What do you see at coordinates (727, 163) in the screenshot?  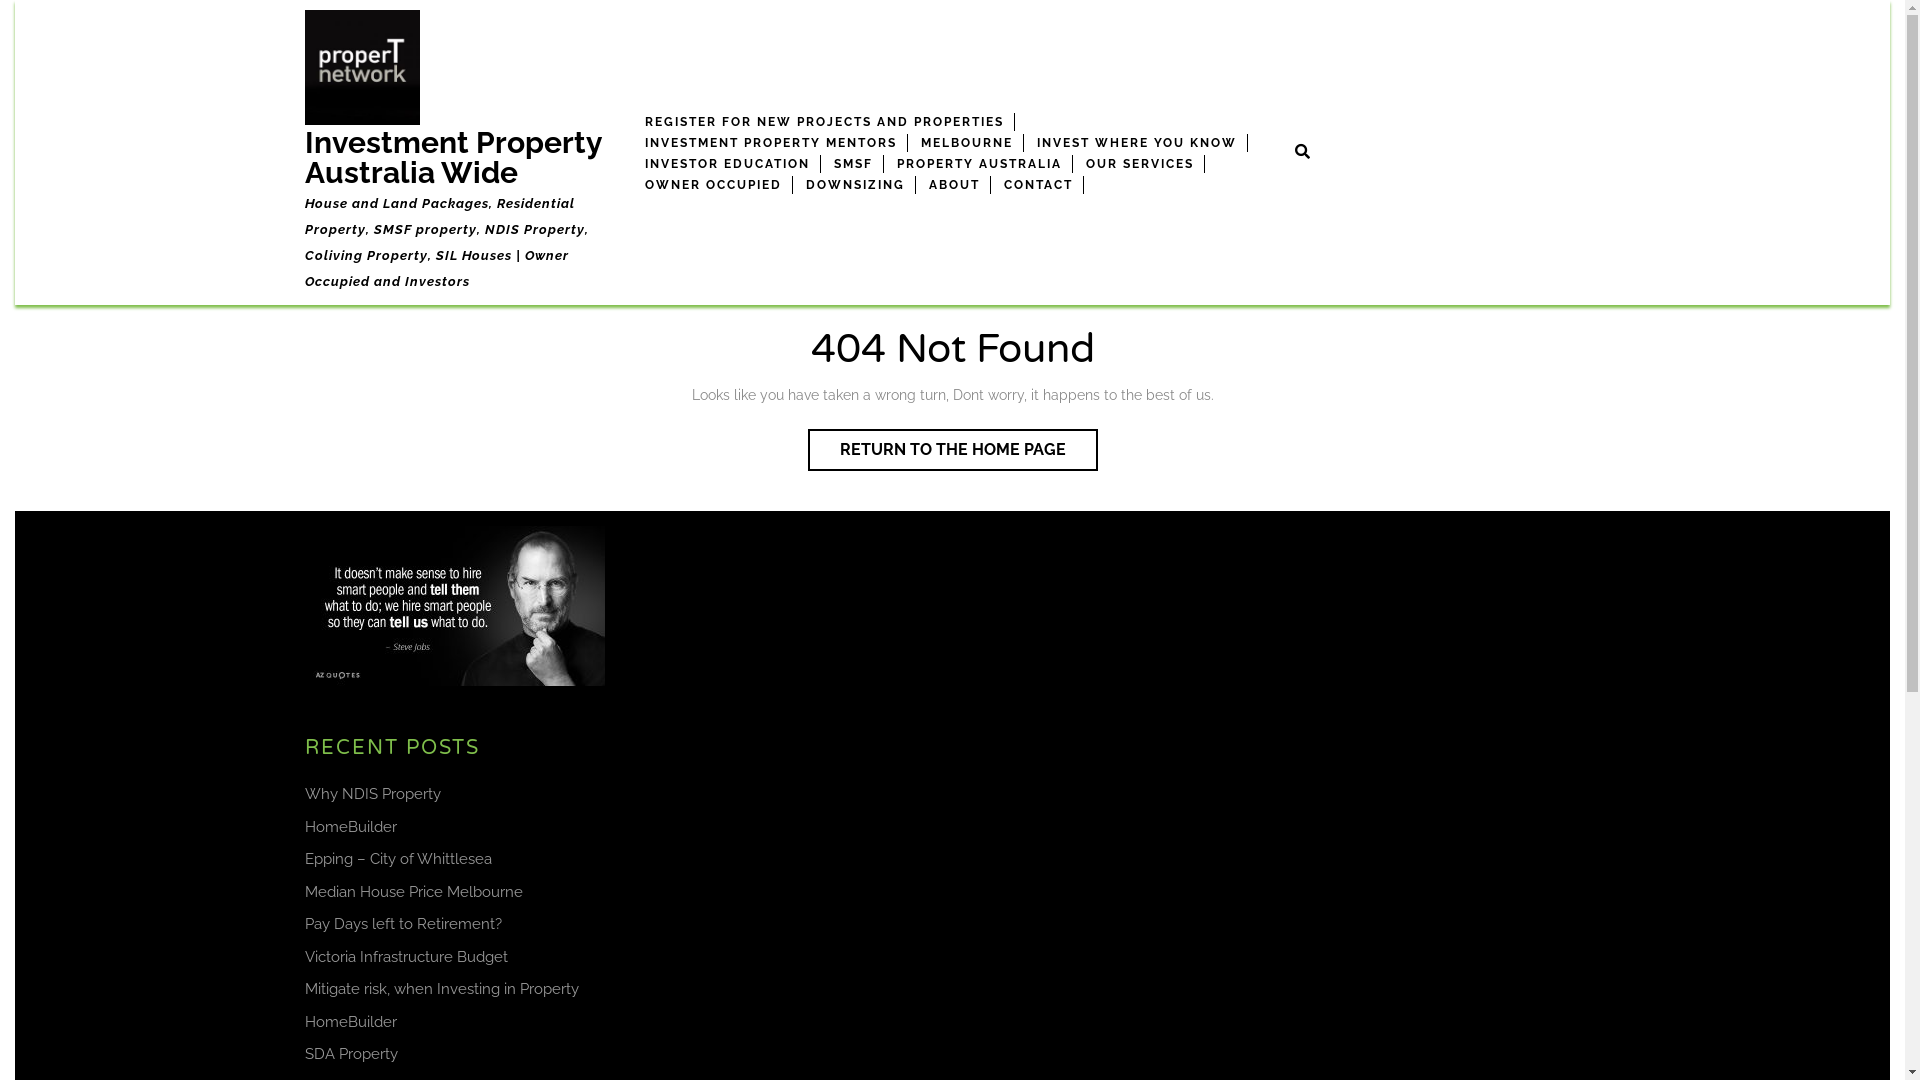 I see `INVESTOR EDUCATION` at bounding box center [727, 163].